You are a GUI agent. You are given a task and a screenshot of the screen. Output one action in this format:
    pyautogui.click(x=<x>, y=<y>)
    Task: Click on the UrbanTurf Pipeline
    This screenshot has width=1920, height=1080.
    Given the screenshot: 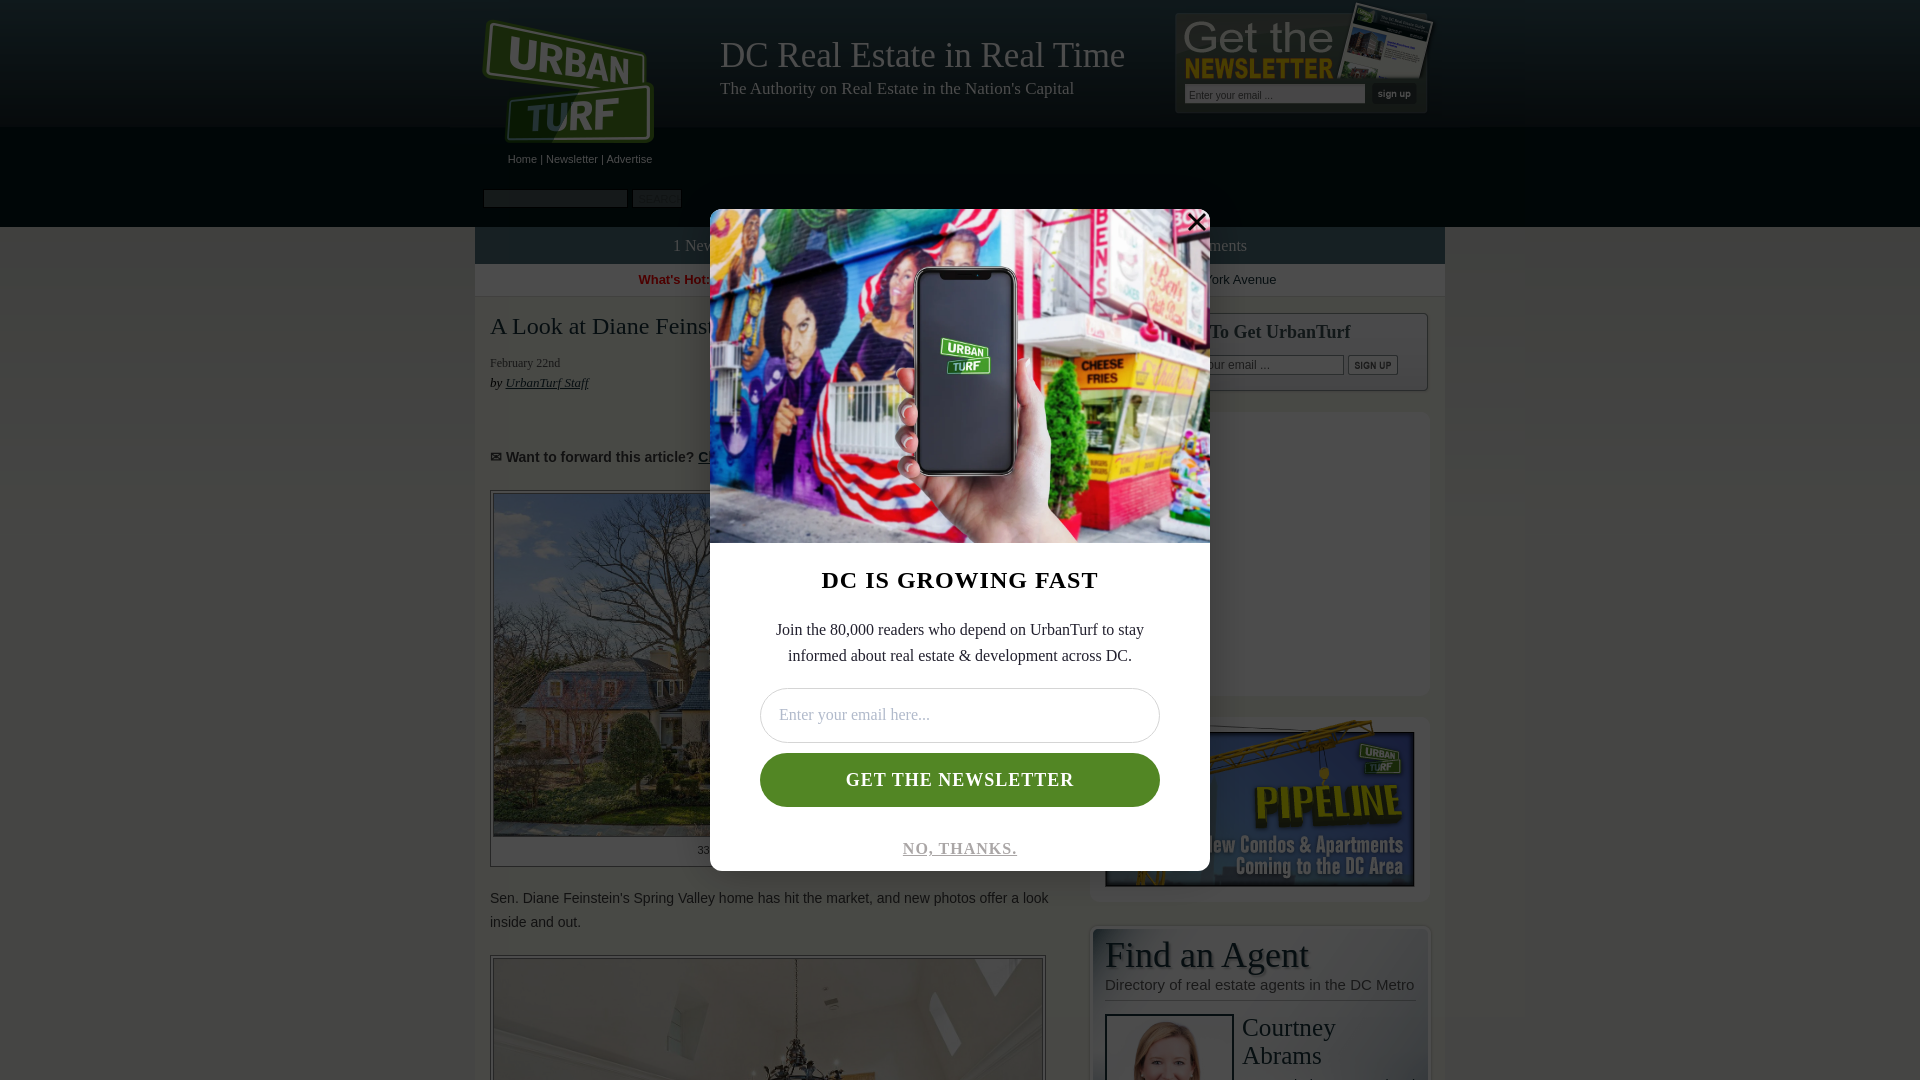 What is the action you would take?
    pyautogui.click(x=548, y=382)
    